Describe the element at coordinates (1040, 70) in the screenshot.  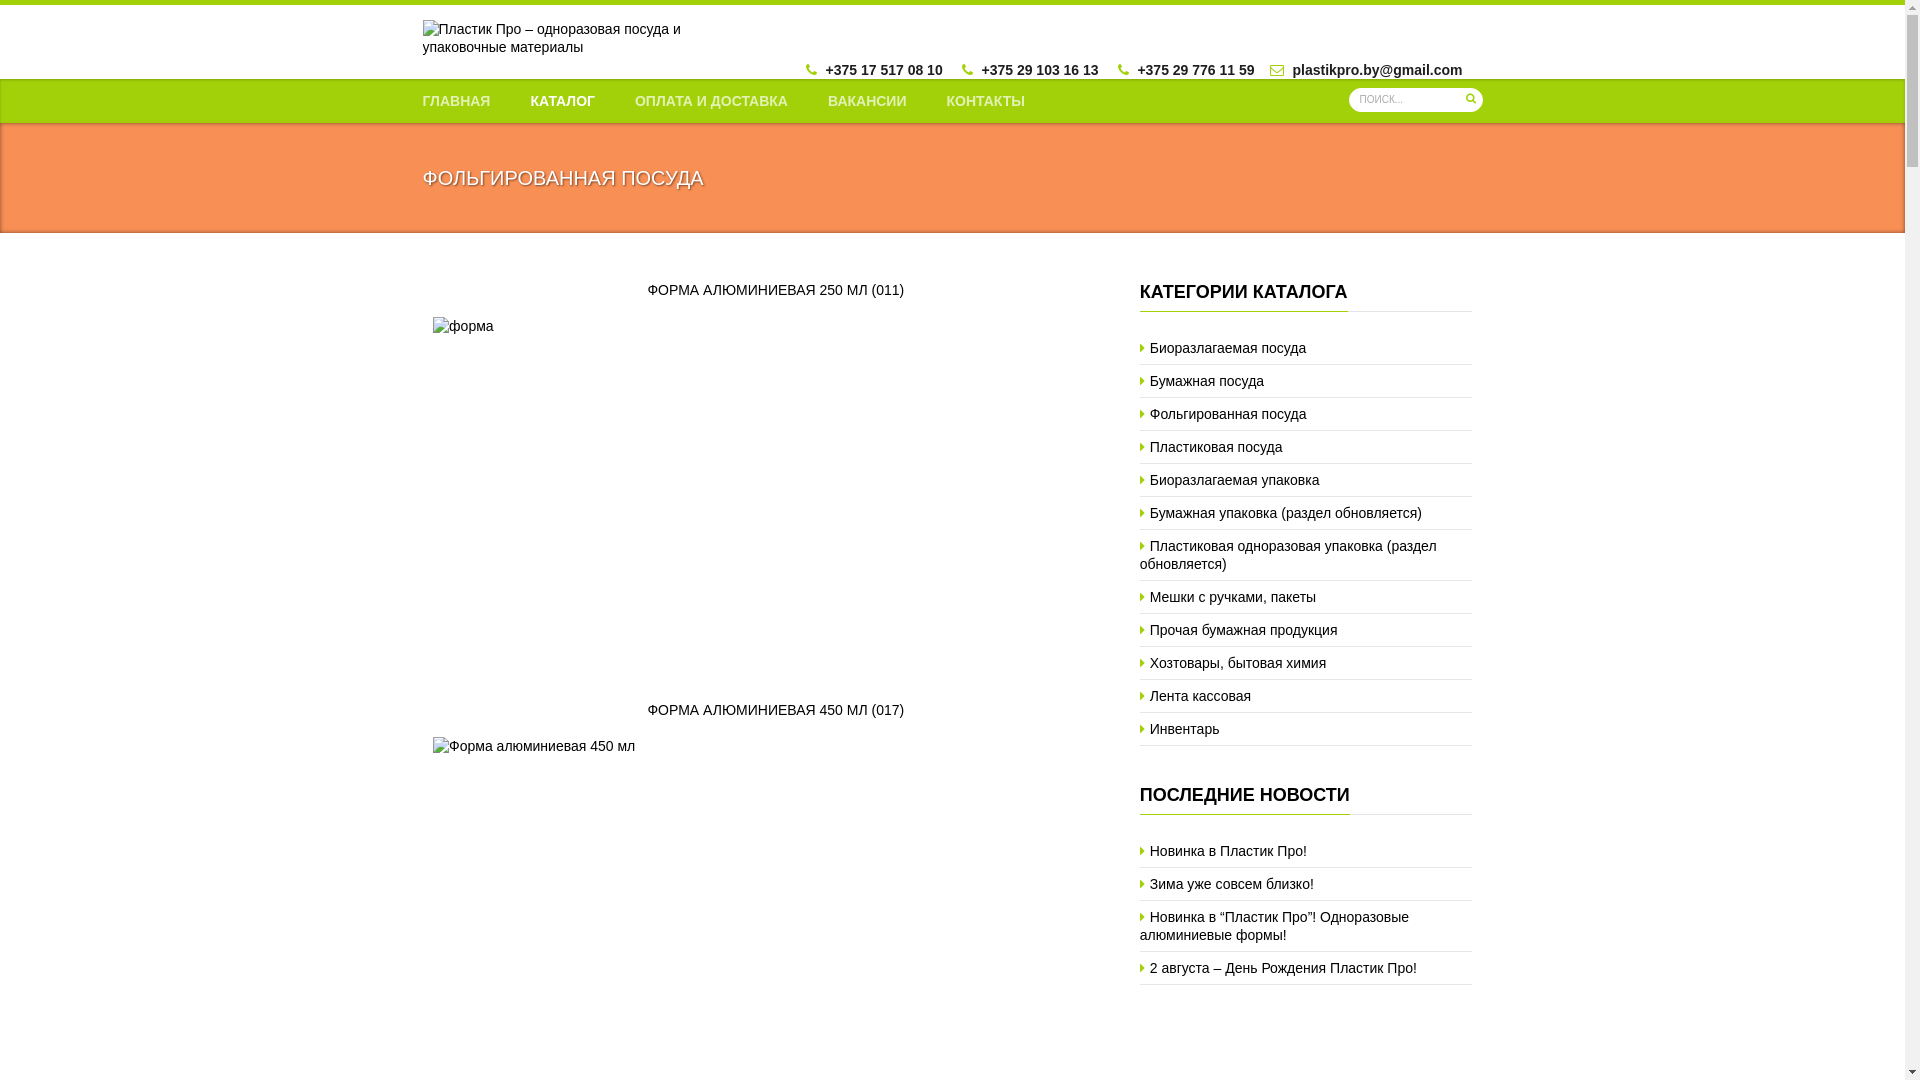
I see `+375 29 103 16 13` at that location.